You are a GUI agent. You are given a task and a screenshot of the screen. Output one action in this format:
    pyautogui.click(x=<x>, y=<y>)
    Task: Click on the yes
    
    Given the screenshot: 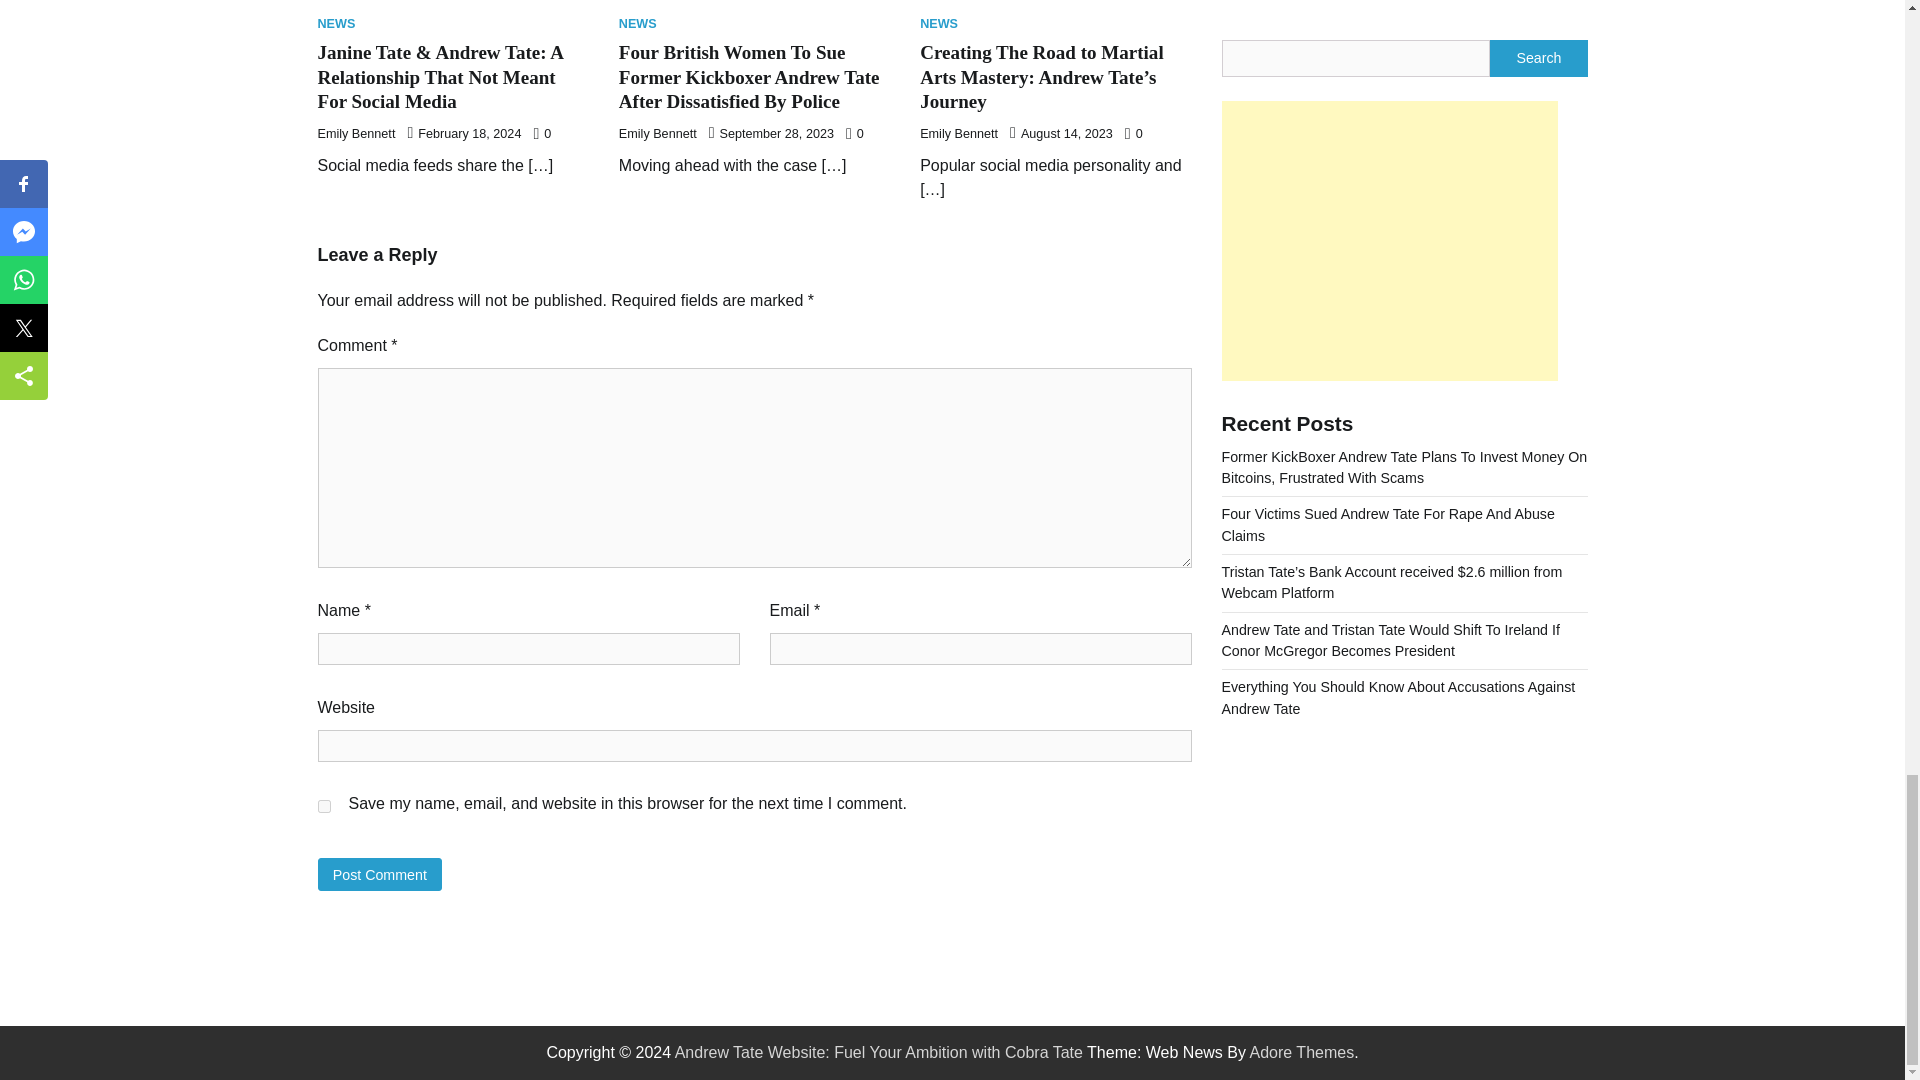 What is the action you would take?
    pyautogui.click(x=324, y=806)
    